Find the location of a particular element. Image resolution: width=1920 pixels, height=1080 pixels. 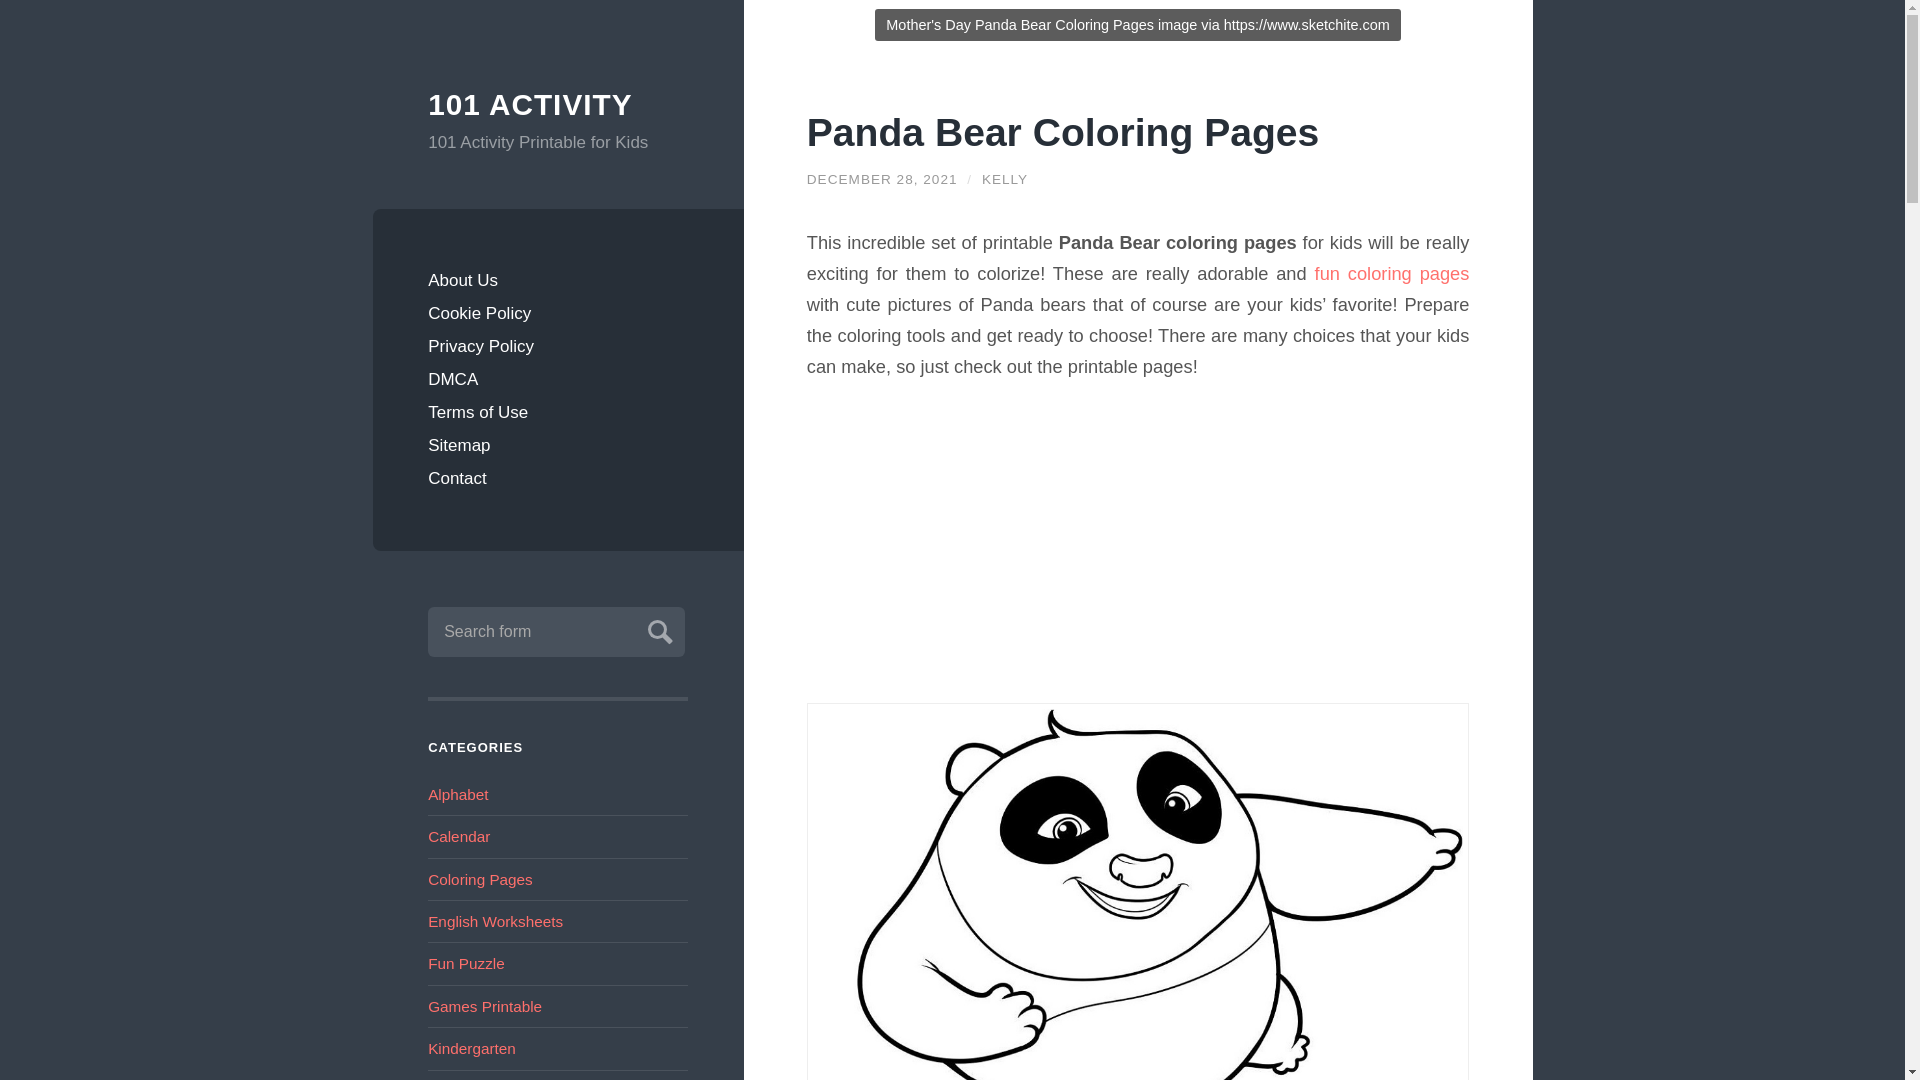

Coloring Pages is located at coordinates (480, 878).